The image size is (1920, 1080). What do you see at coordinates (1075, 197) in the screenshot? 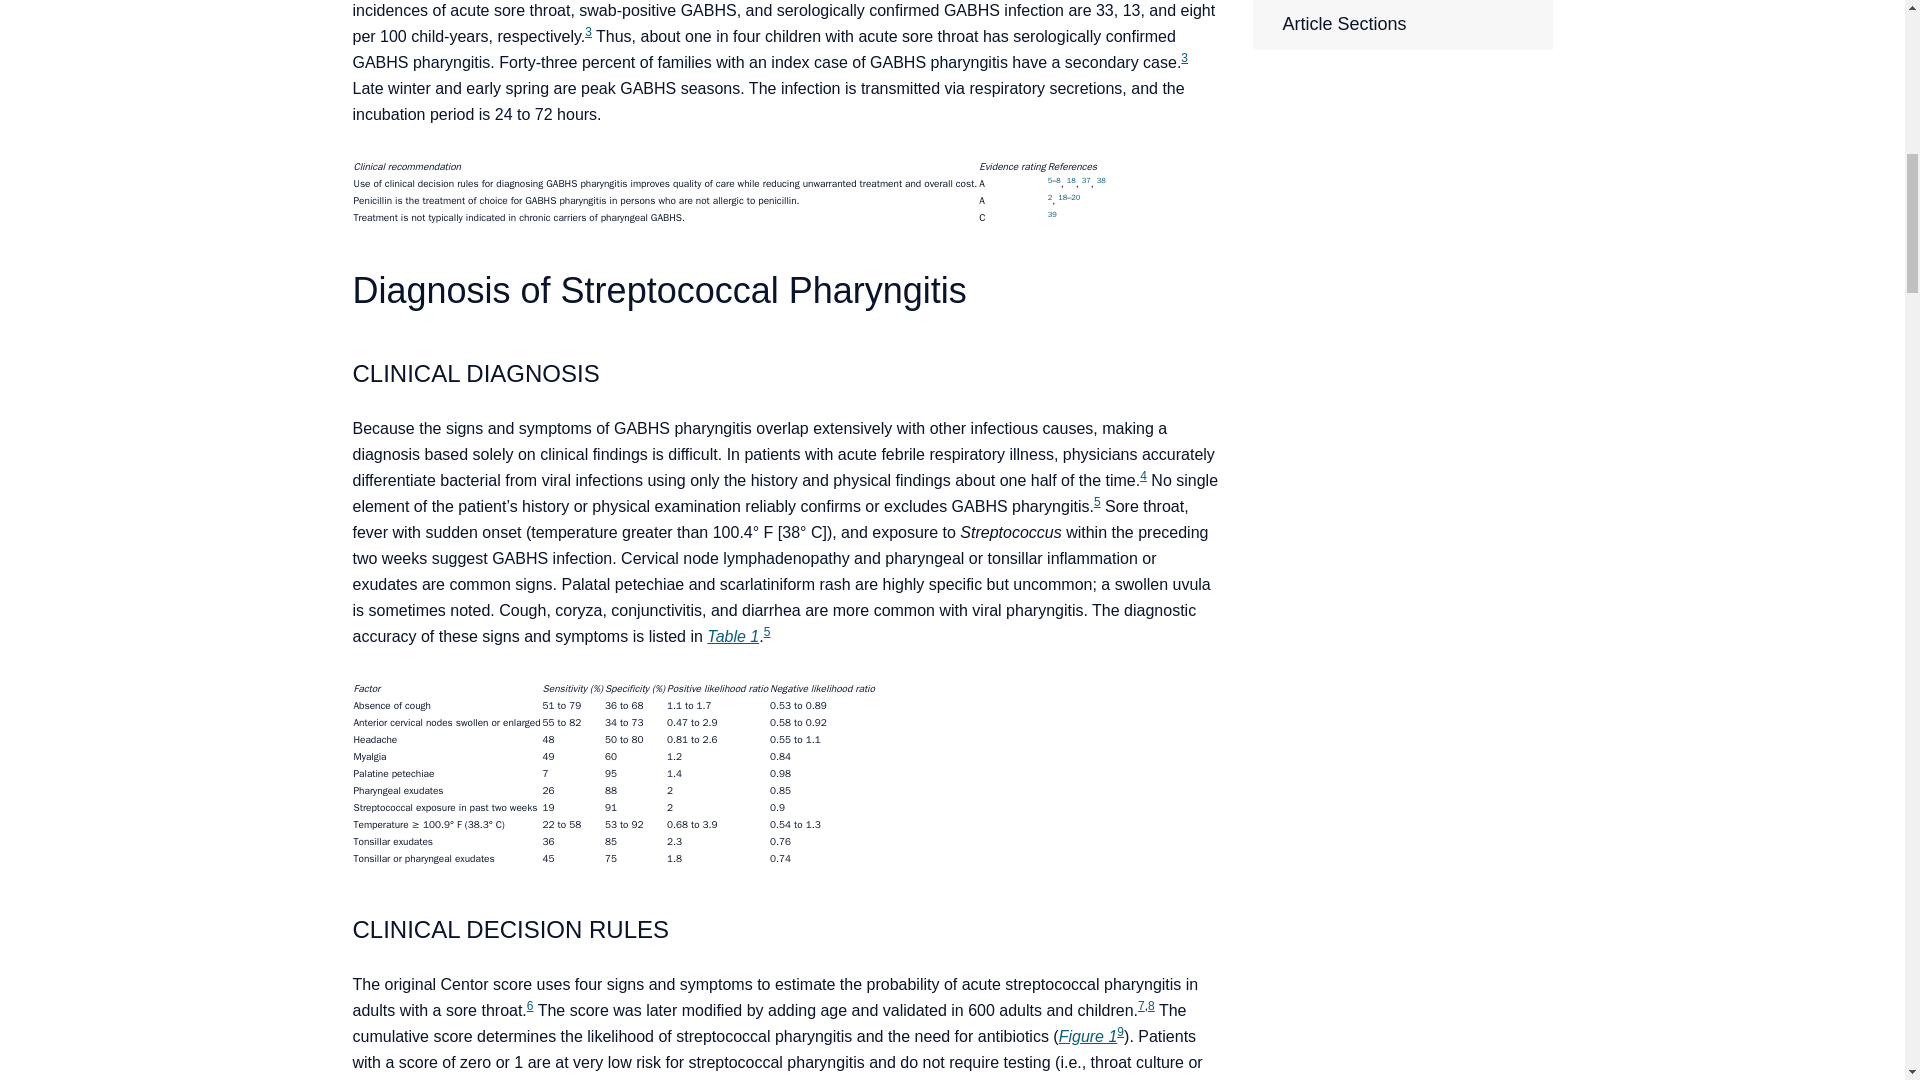
I see `20` at bounding box center [1075, 197].